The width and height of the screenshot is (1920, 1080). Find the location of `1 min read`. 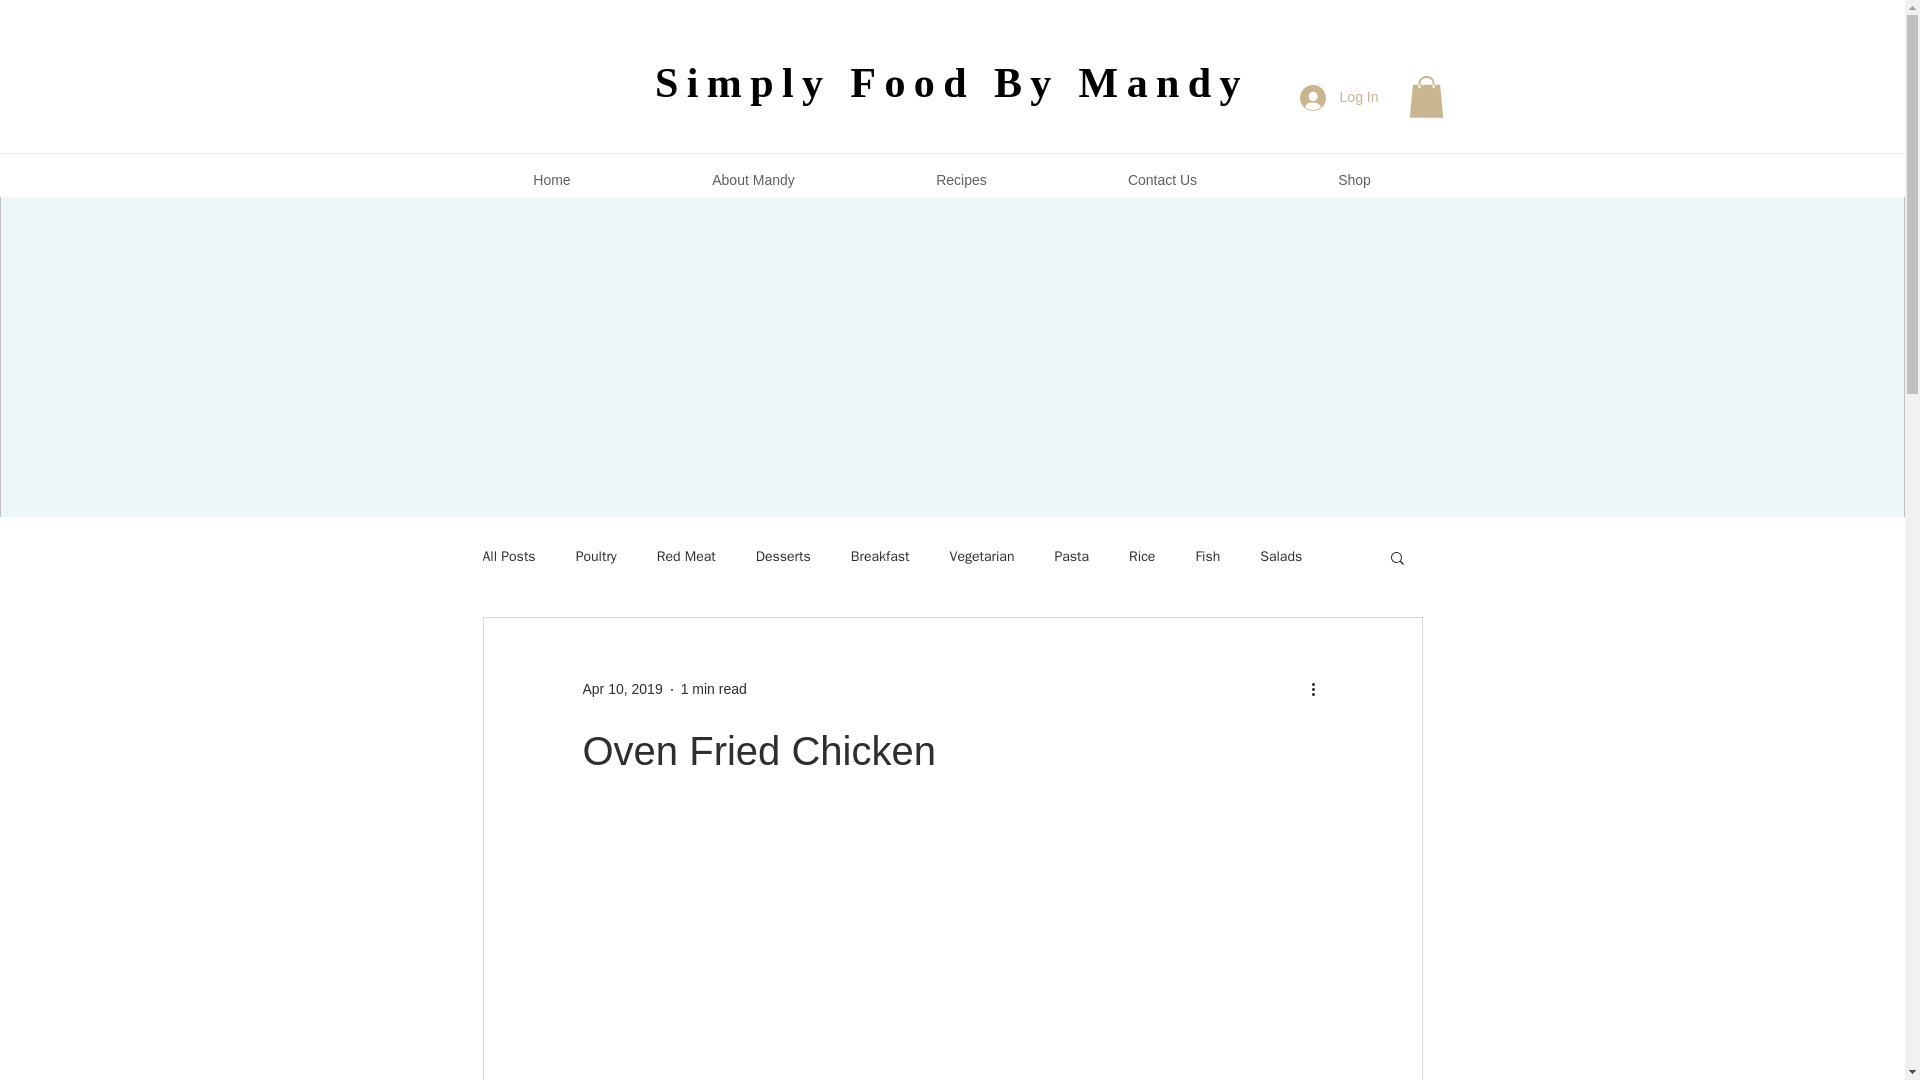

1 min read is located at coordinates (714, 688).